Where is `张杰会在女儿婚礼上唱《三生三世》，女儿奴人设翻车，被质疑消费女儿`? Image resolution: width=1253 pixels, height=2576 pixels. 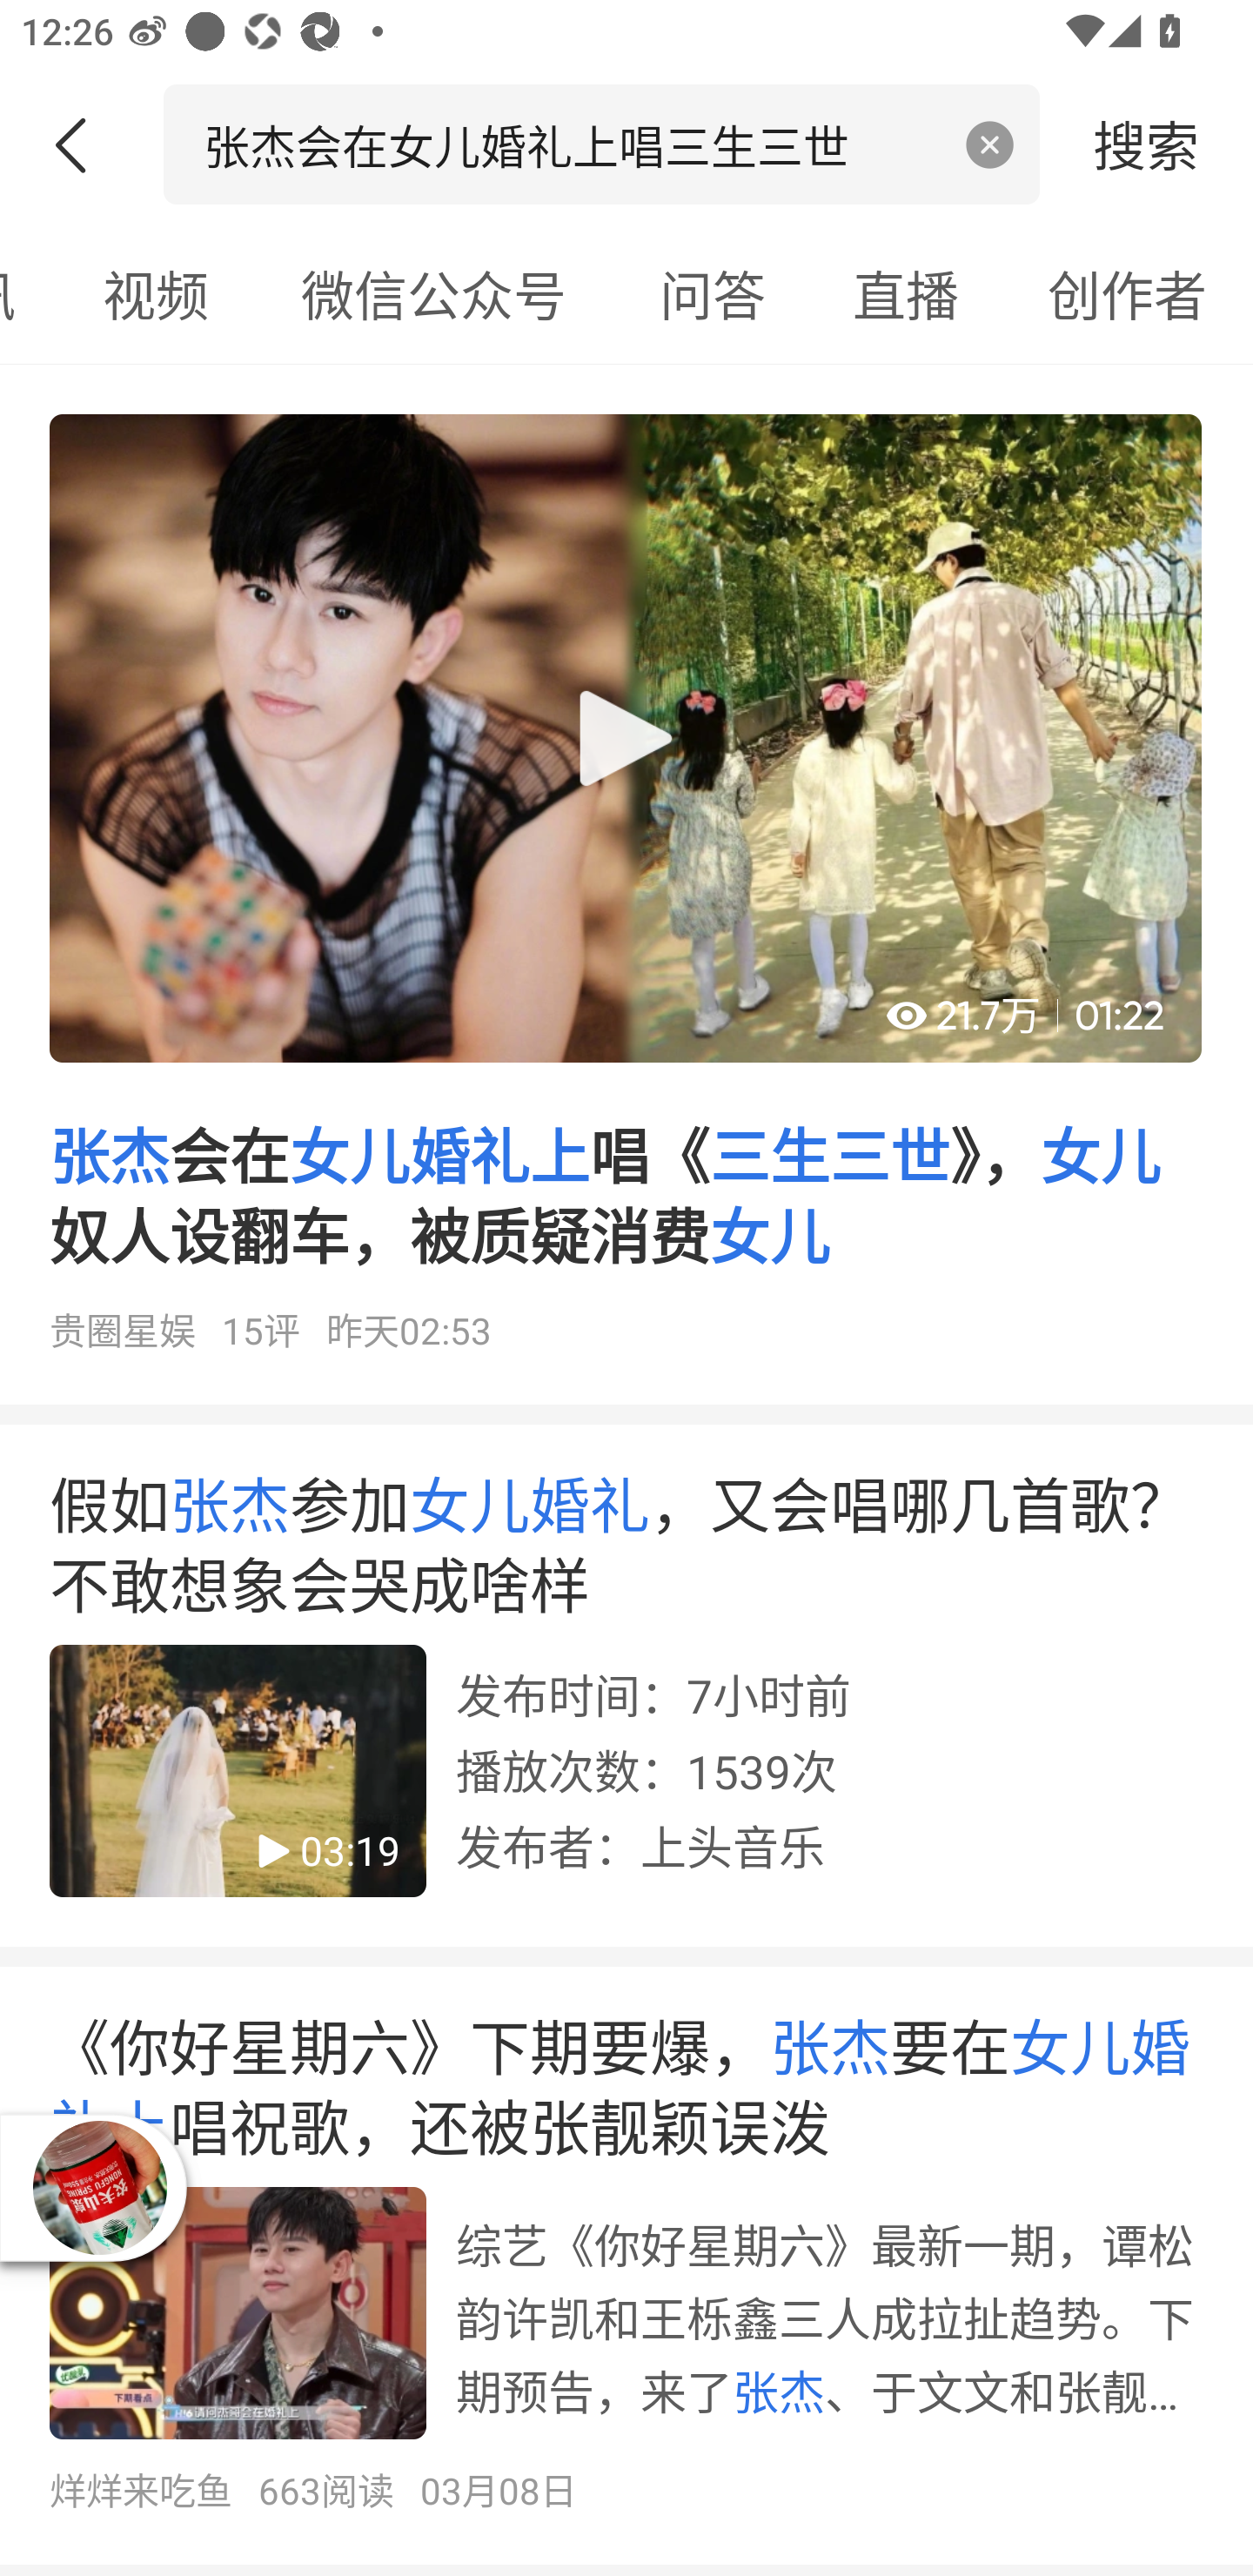 张杰会在女儿婚礼上唱《三生三世》，女儿奴人设翻车，被质疑消费女儿 is located at coordinates (626, 895).